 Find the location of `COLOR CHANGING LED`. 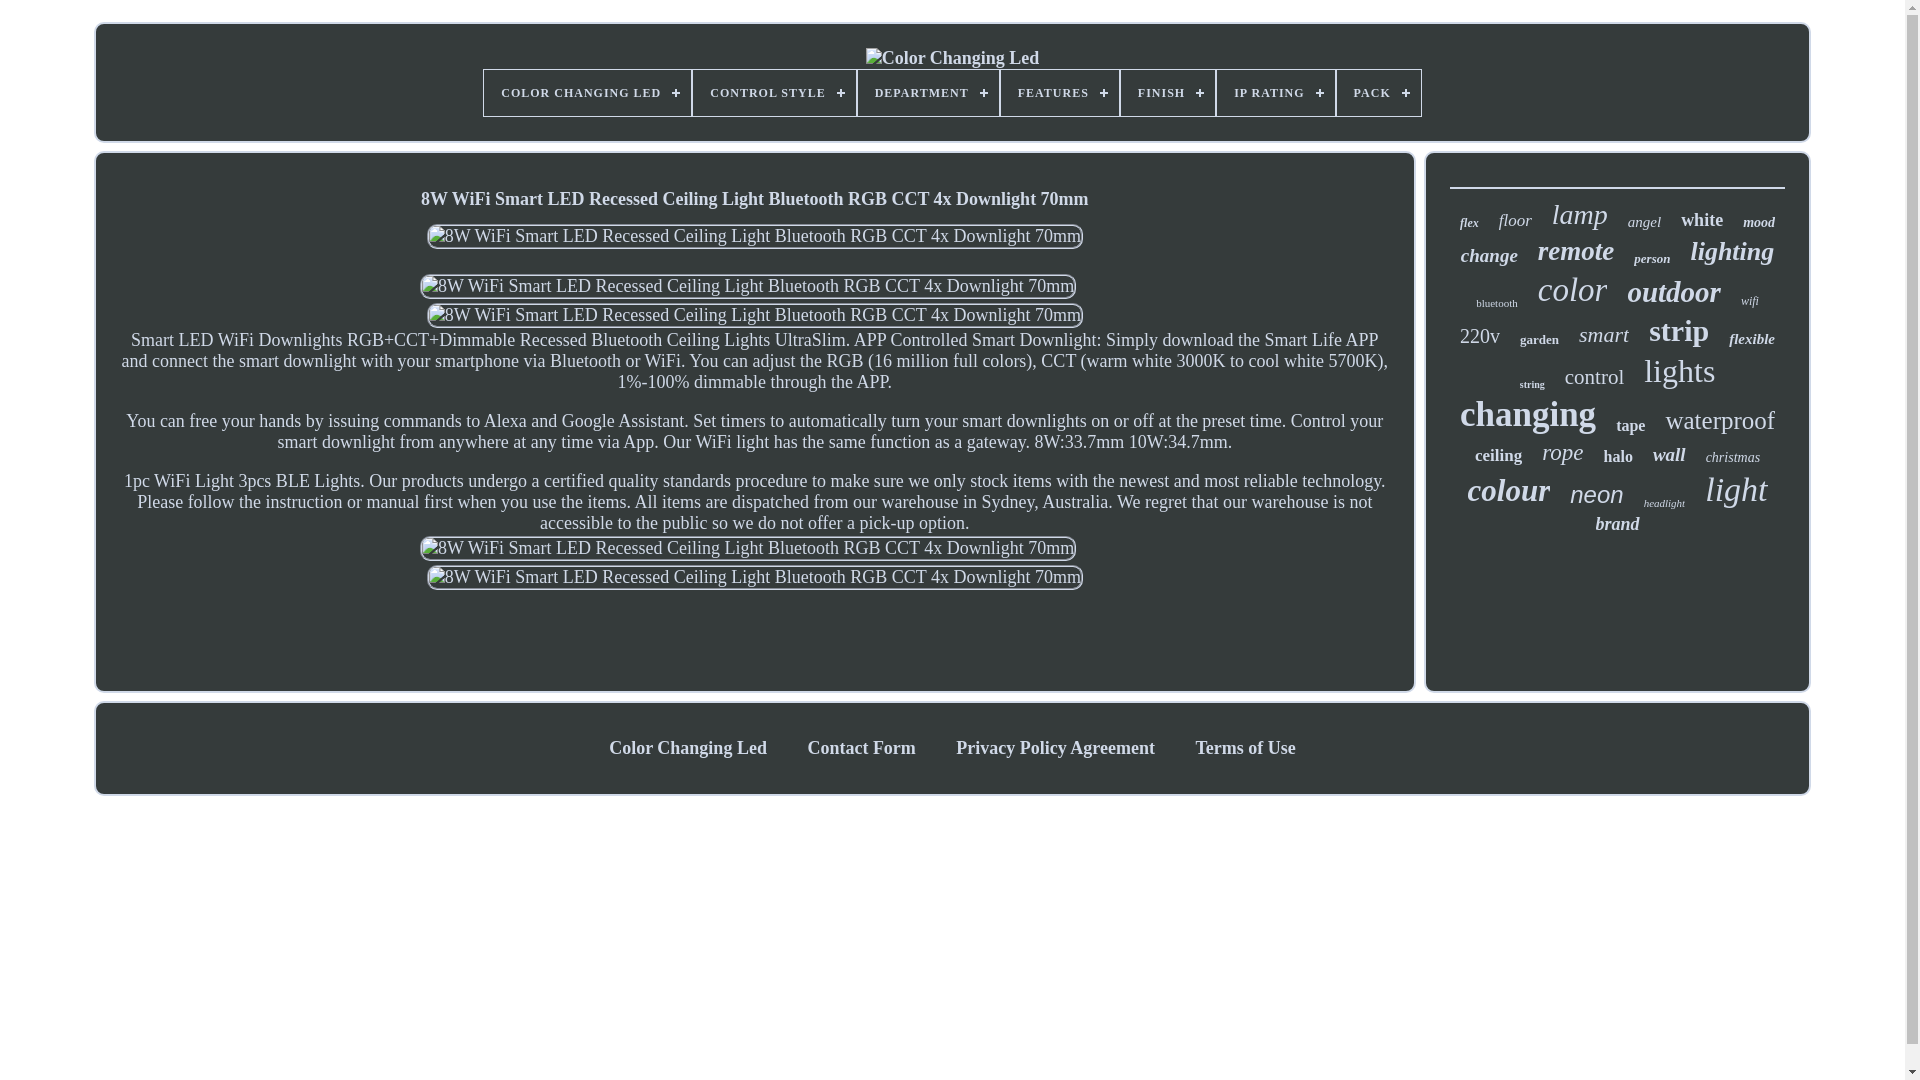

COLOR CHANGING LED is located at coordinates (587, 92).